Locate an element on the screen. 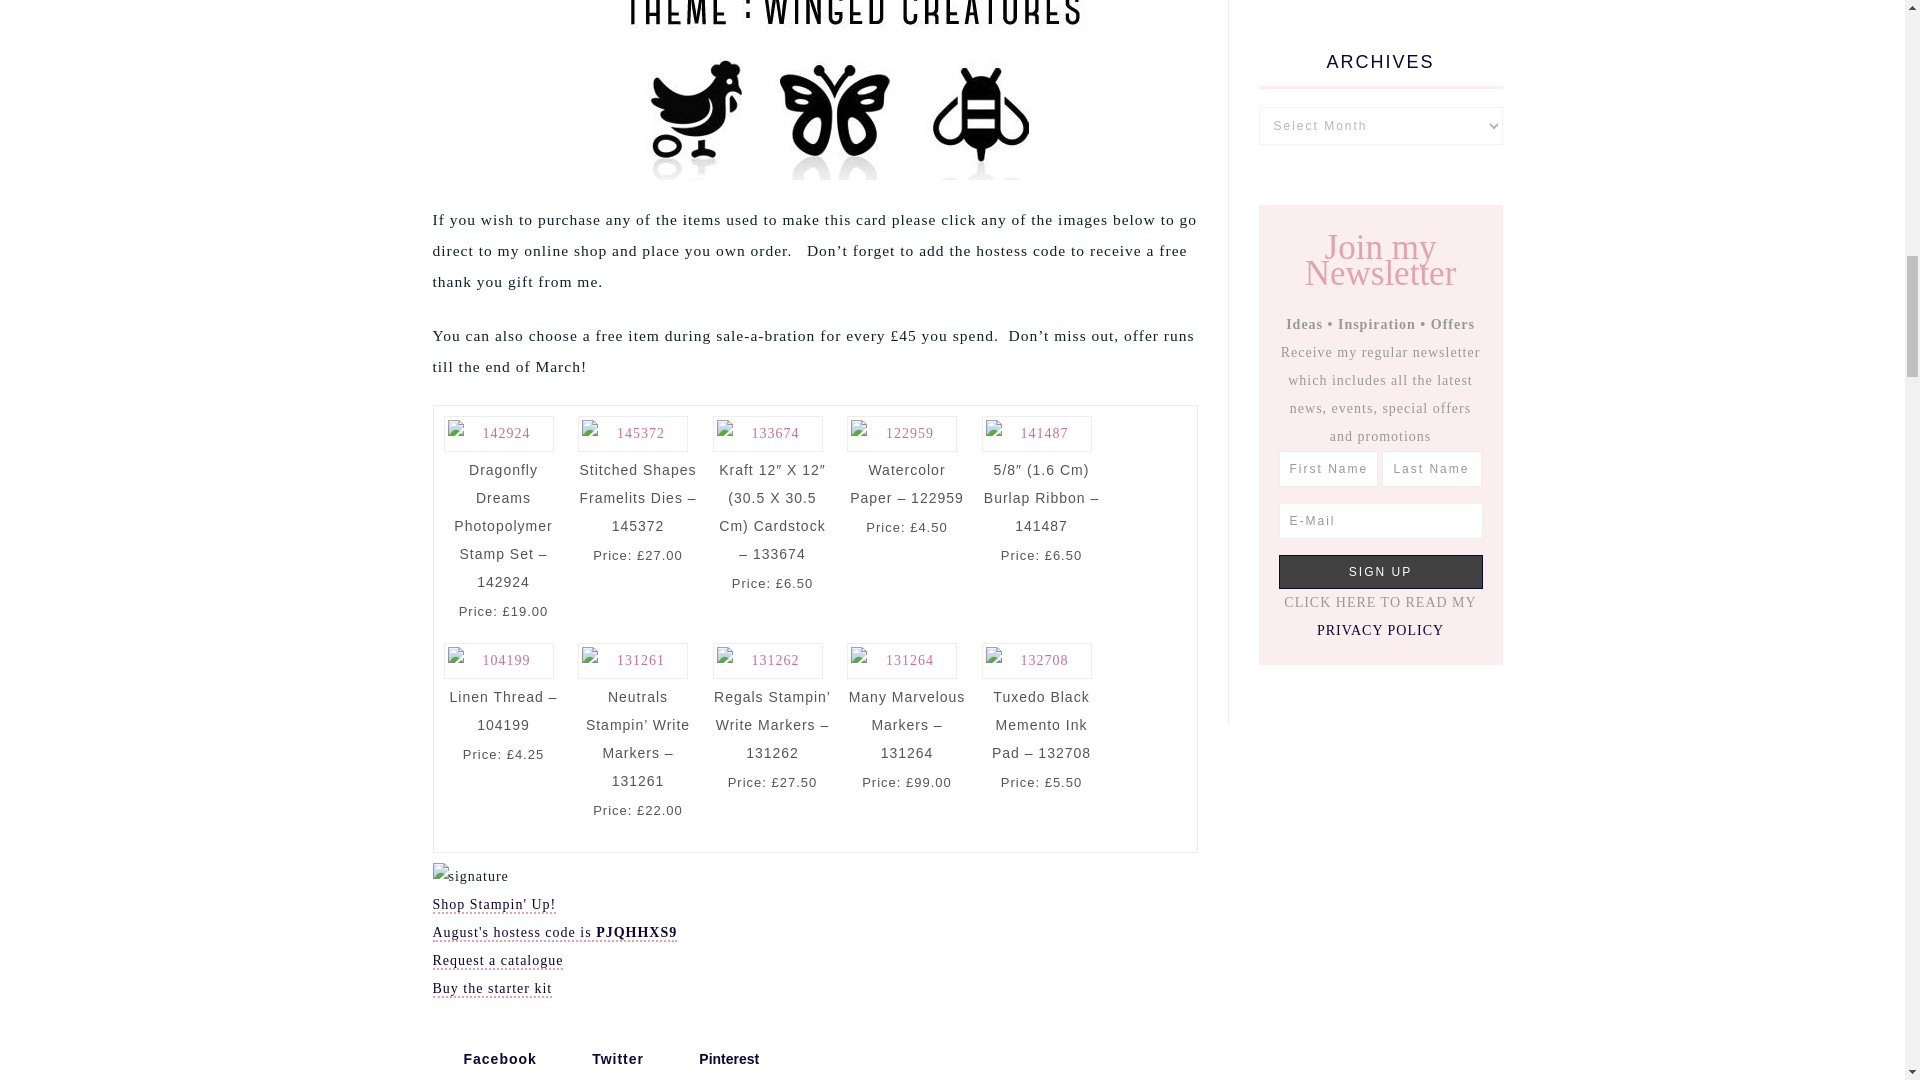 Image resolution: width=1920 pixels, height=1080 pixels. Share on Facebook is located at coordinates (488, 1058).